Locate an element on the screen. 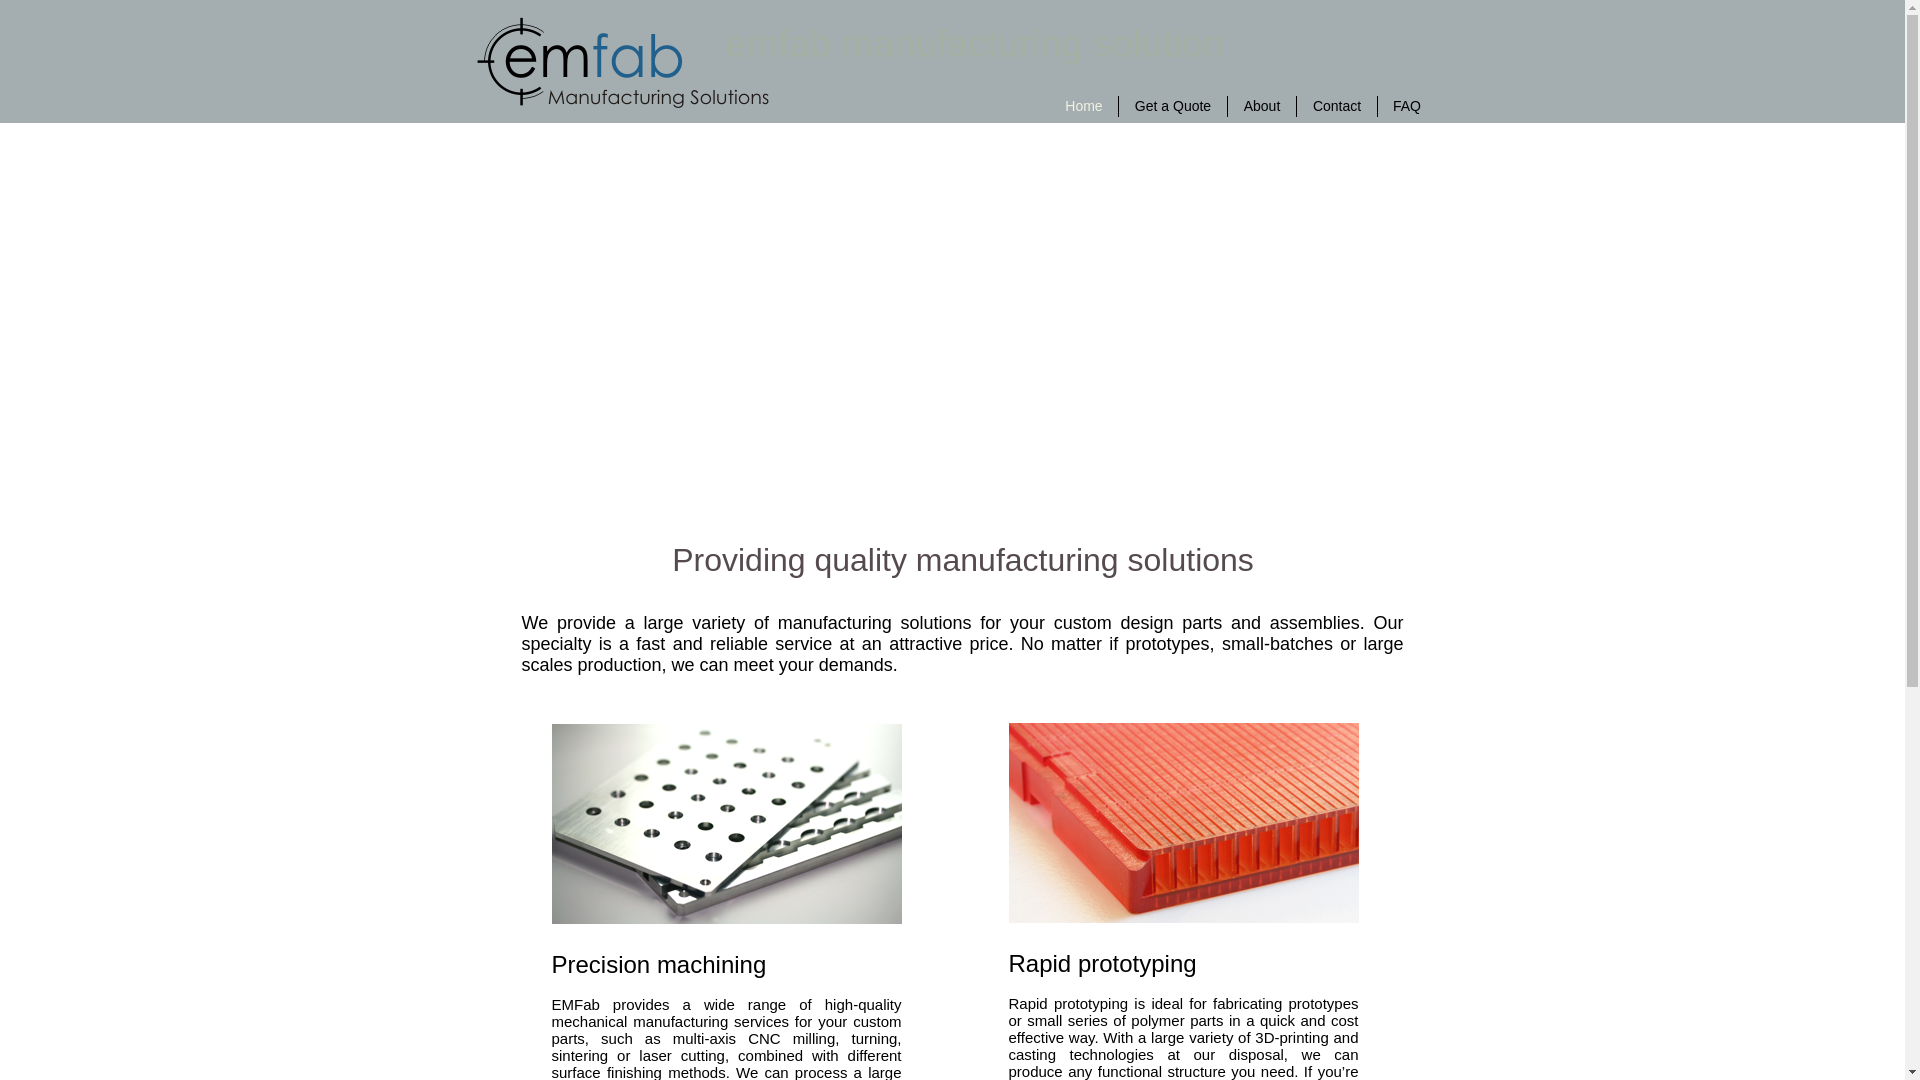  Get a Quote is located at coordinates (1172, 106).